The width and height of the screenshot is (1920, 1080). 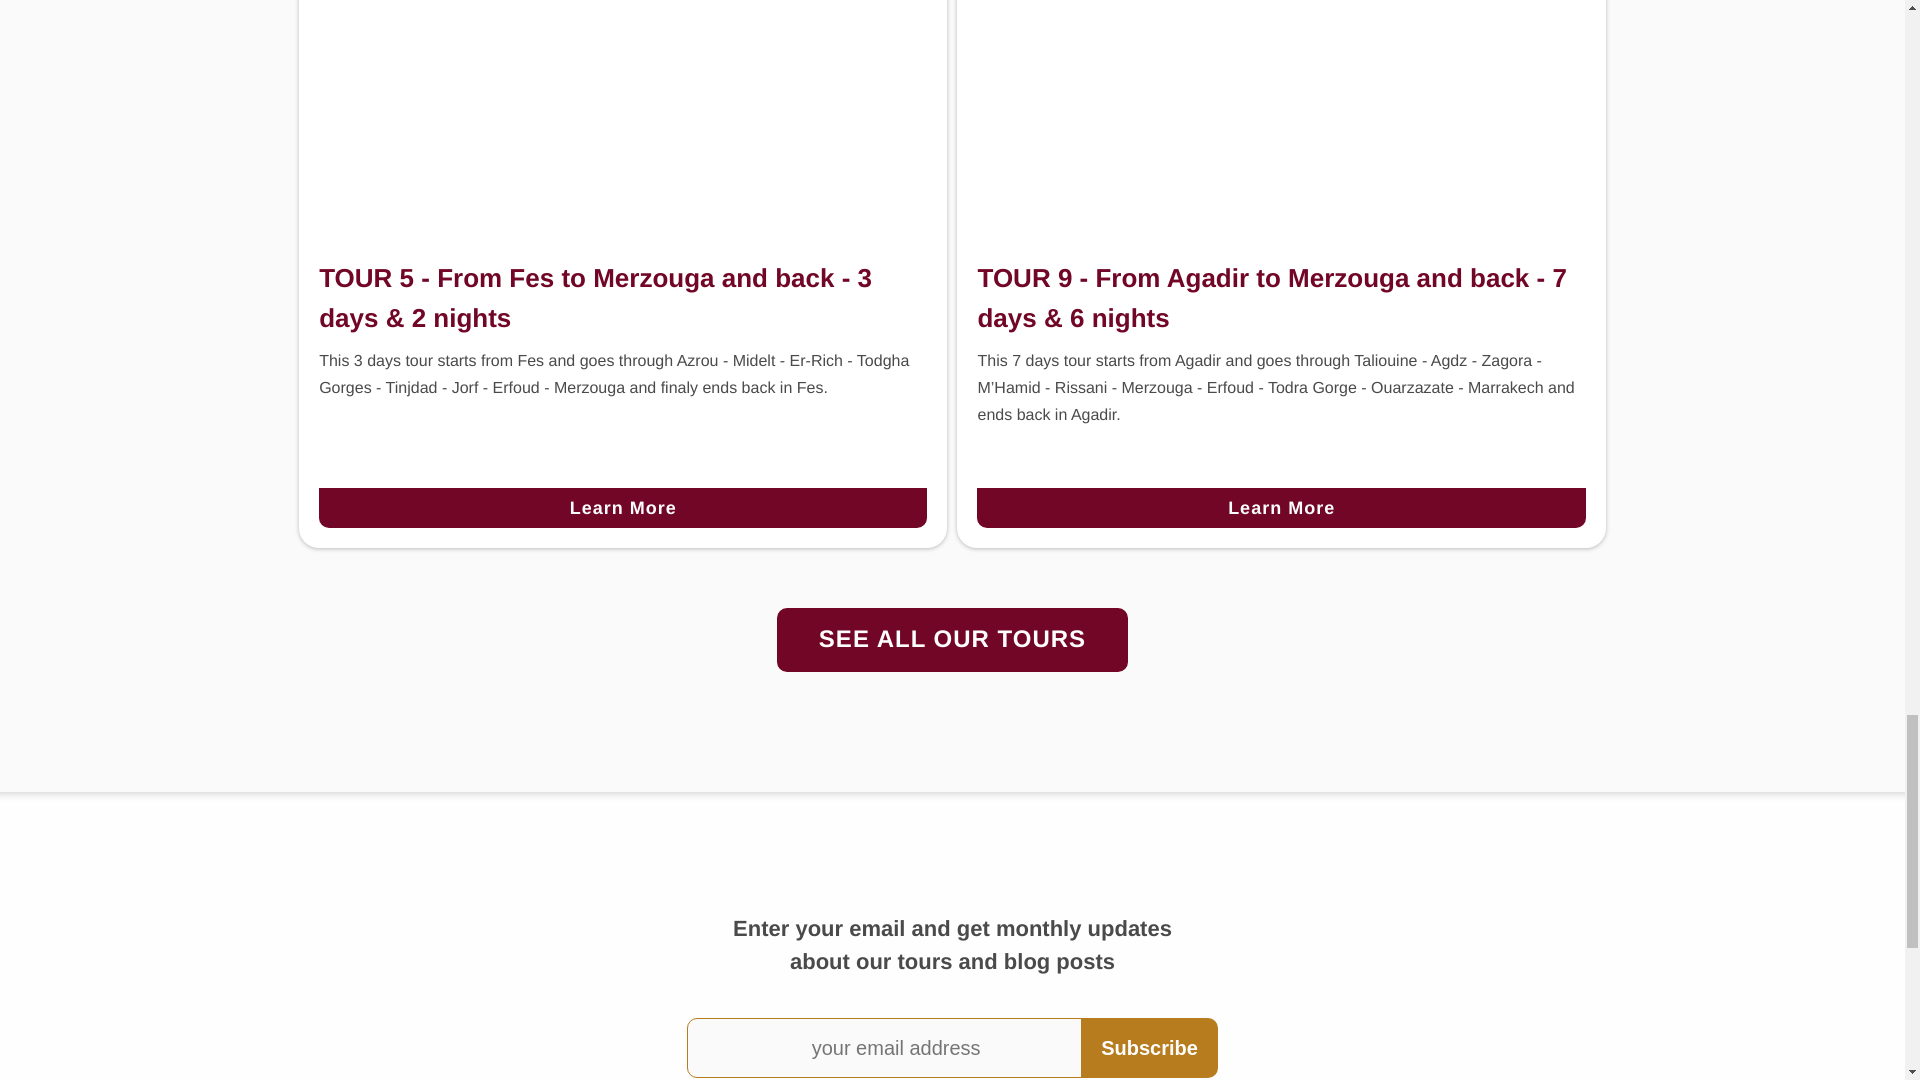 I want to click on Learn More, so click(x=1281, y=508).